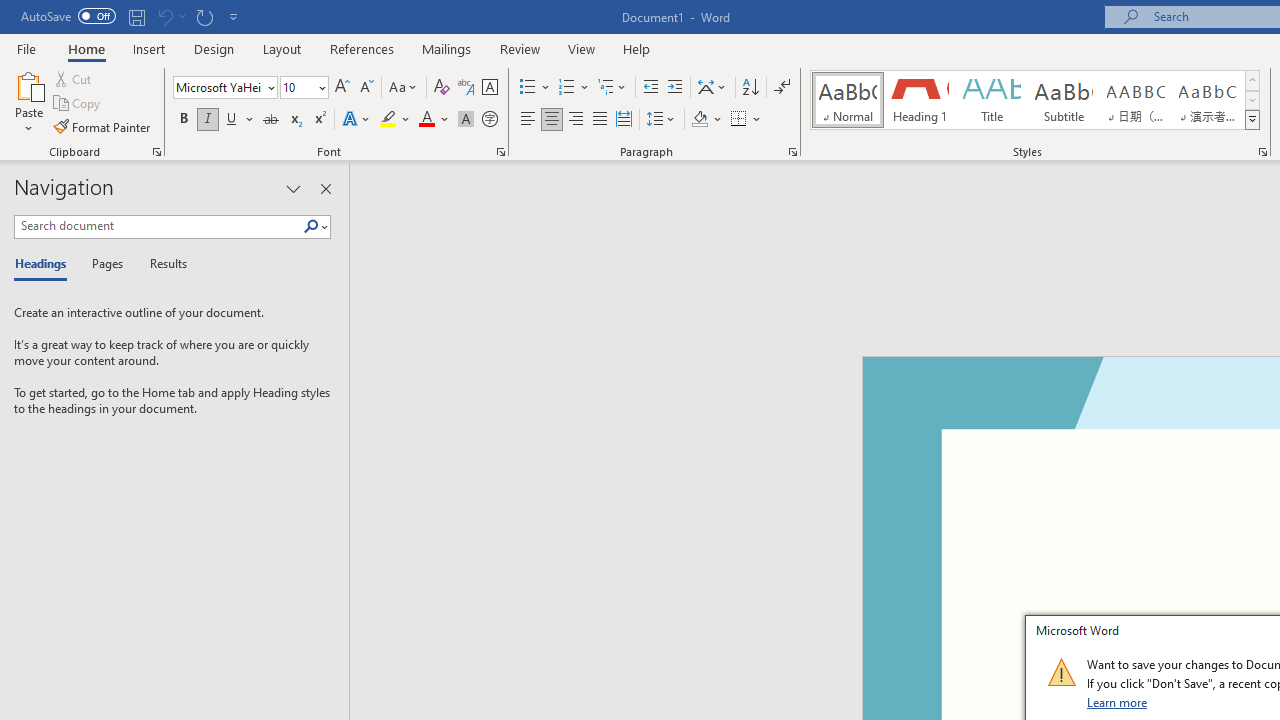 The width and height of the screenshot is (1280, 720). Describe the element at coordinates (434, 120) in the screenshot. I see `Font Color` at that location.